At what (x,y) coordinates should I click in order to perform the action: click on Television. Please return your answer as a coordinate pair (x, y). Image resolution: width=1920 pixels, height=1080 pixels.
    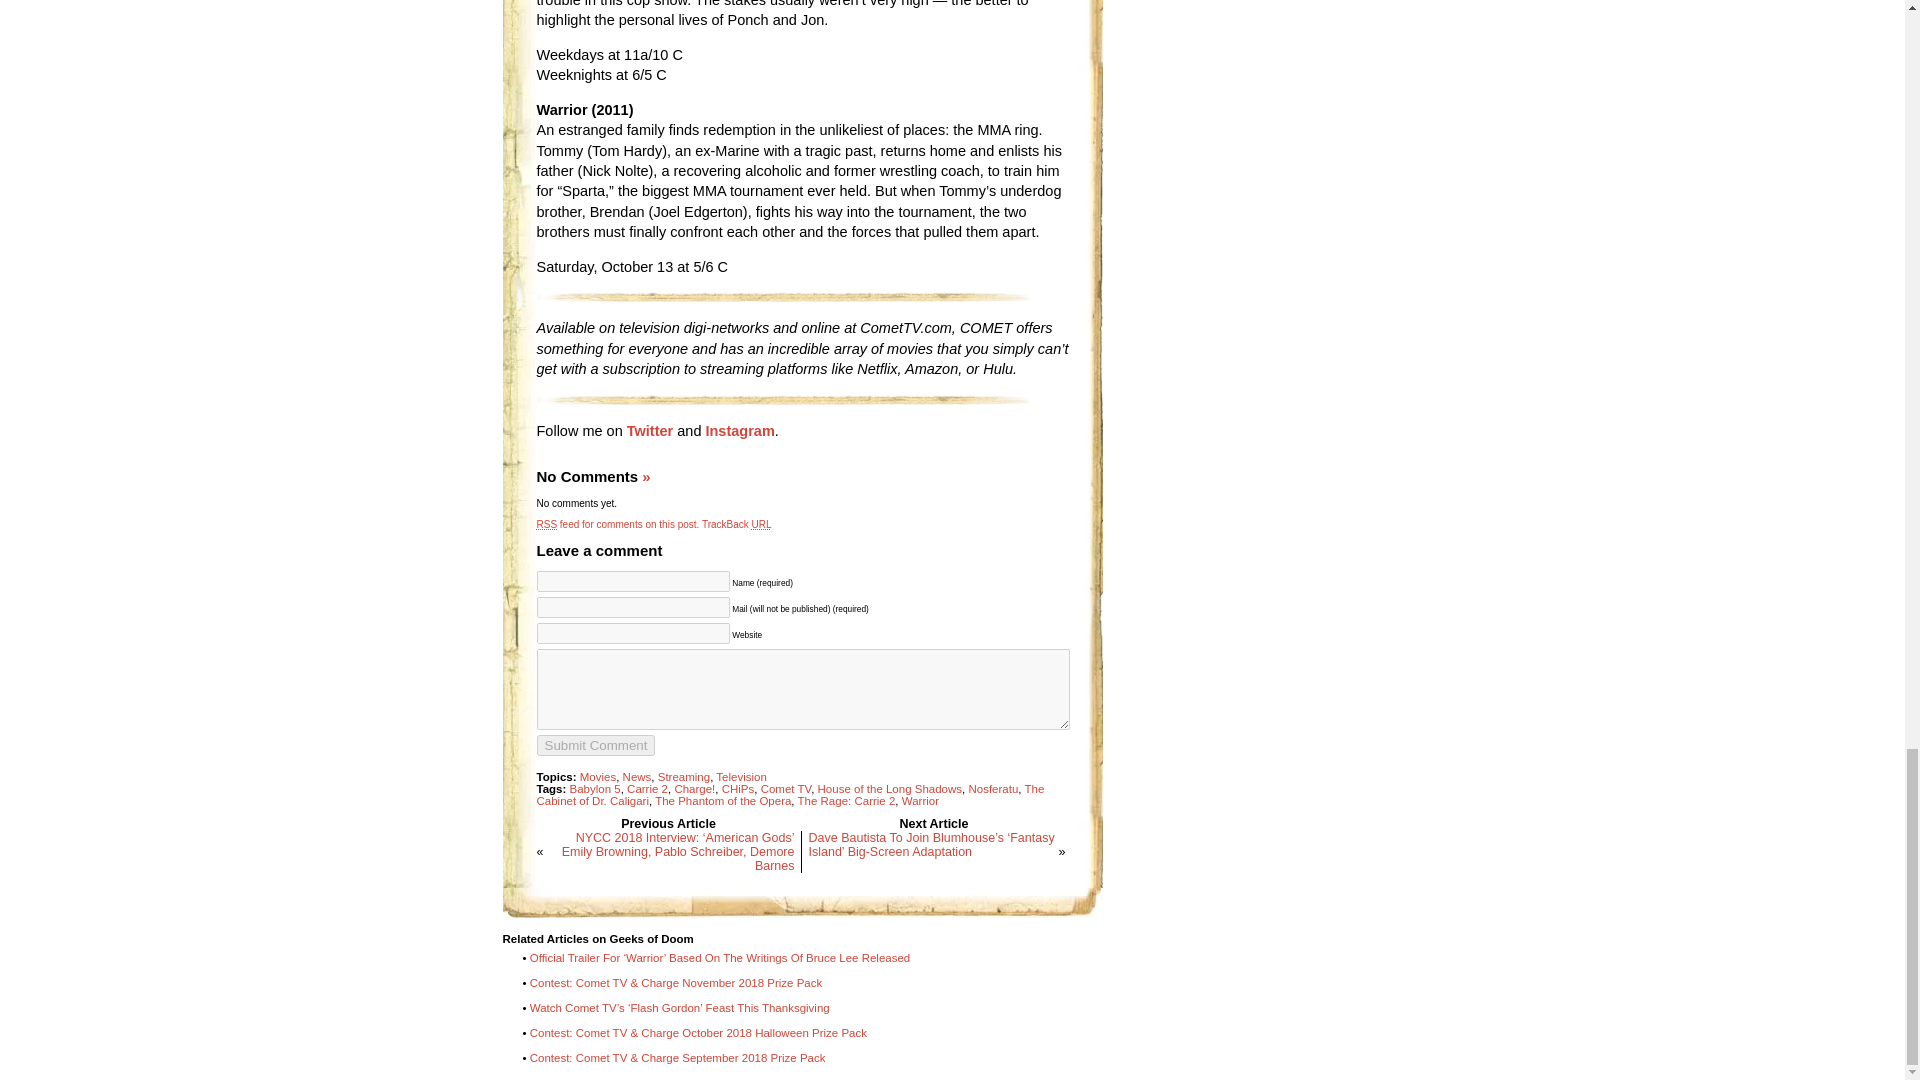
    Looking at the image, I should click on (741, 777).